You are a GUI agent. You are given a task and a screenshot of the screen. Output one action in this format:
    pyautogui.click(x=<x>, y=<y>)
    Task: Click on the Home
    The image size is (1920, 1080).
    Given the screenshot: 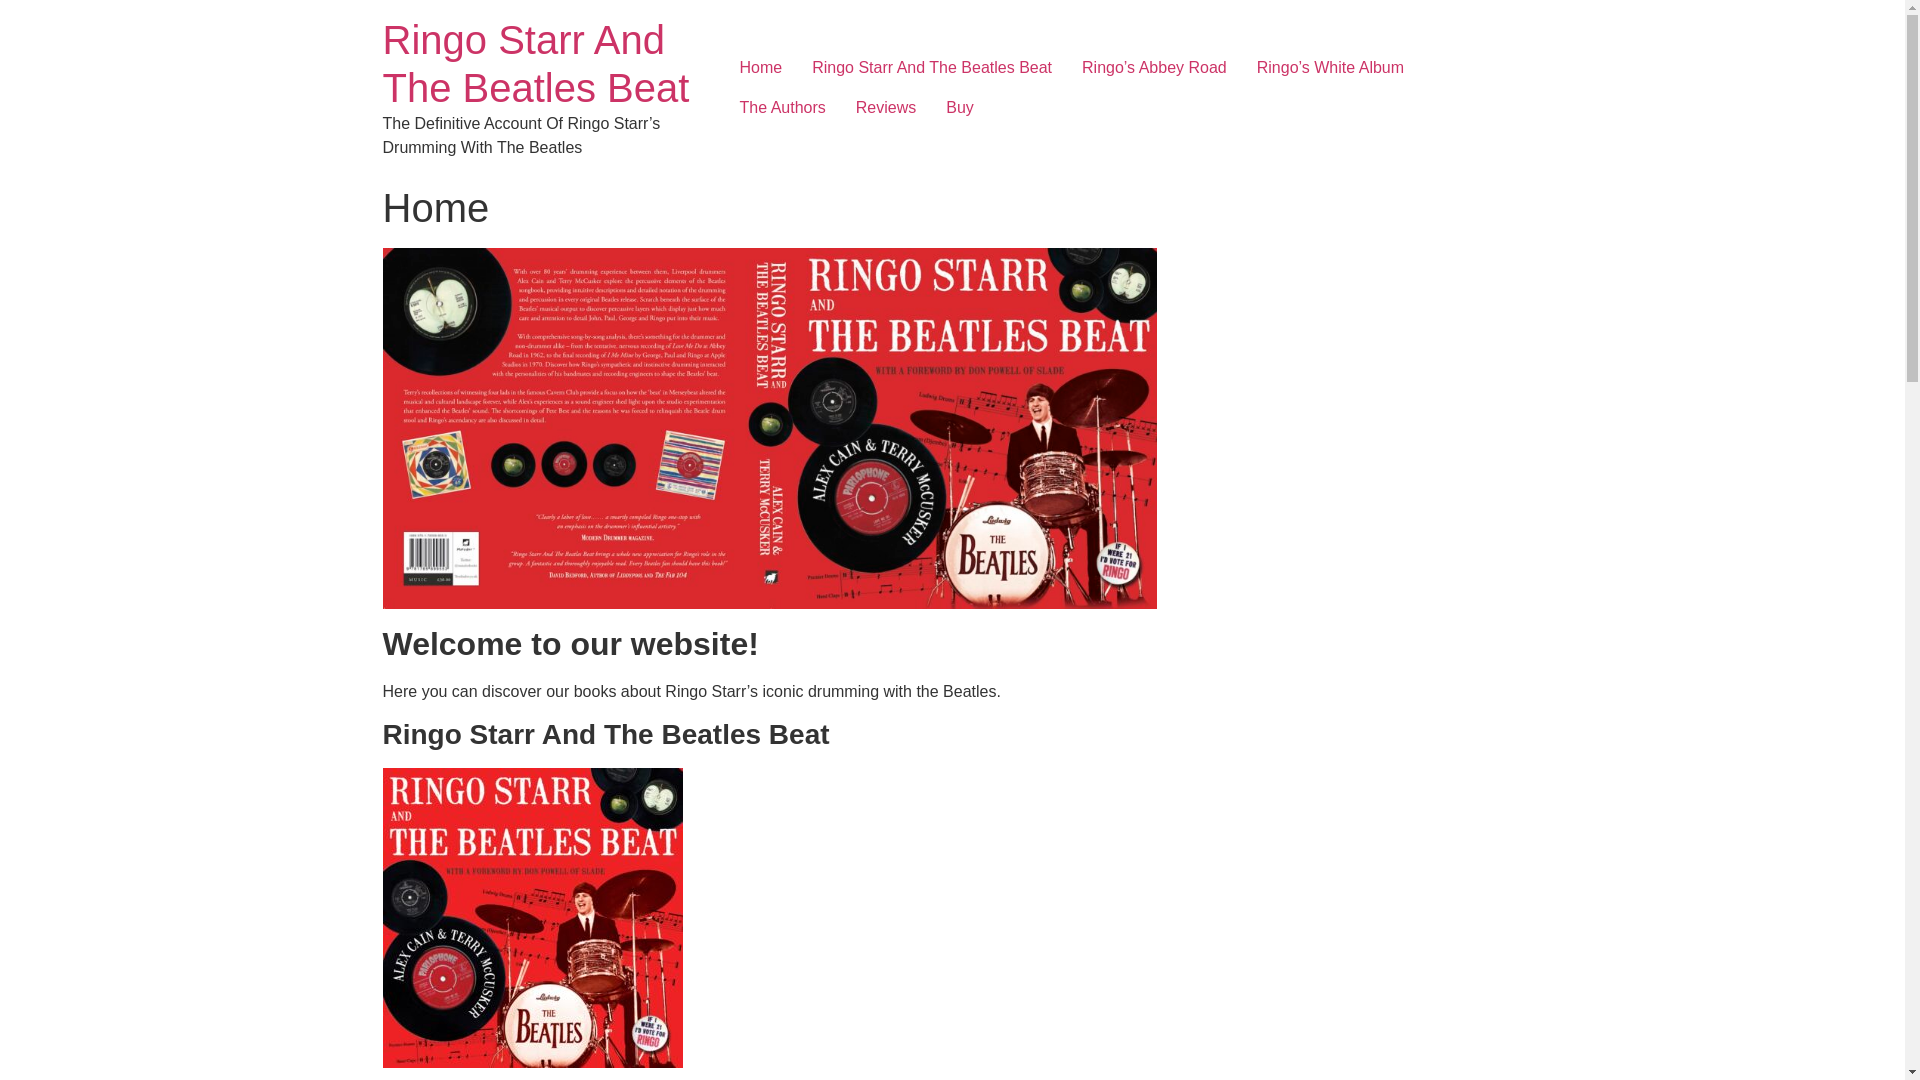 What is the action you would take?
    pyautogui.click(x=536, y=64)
    